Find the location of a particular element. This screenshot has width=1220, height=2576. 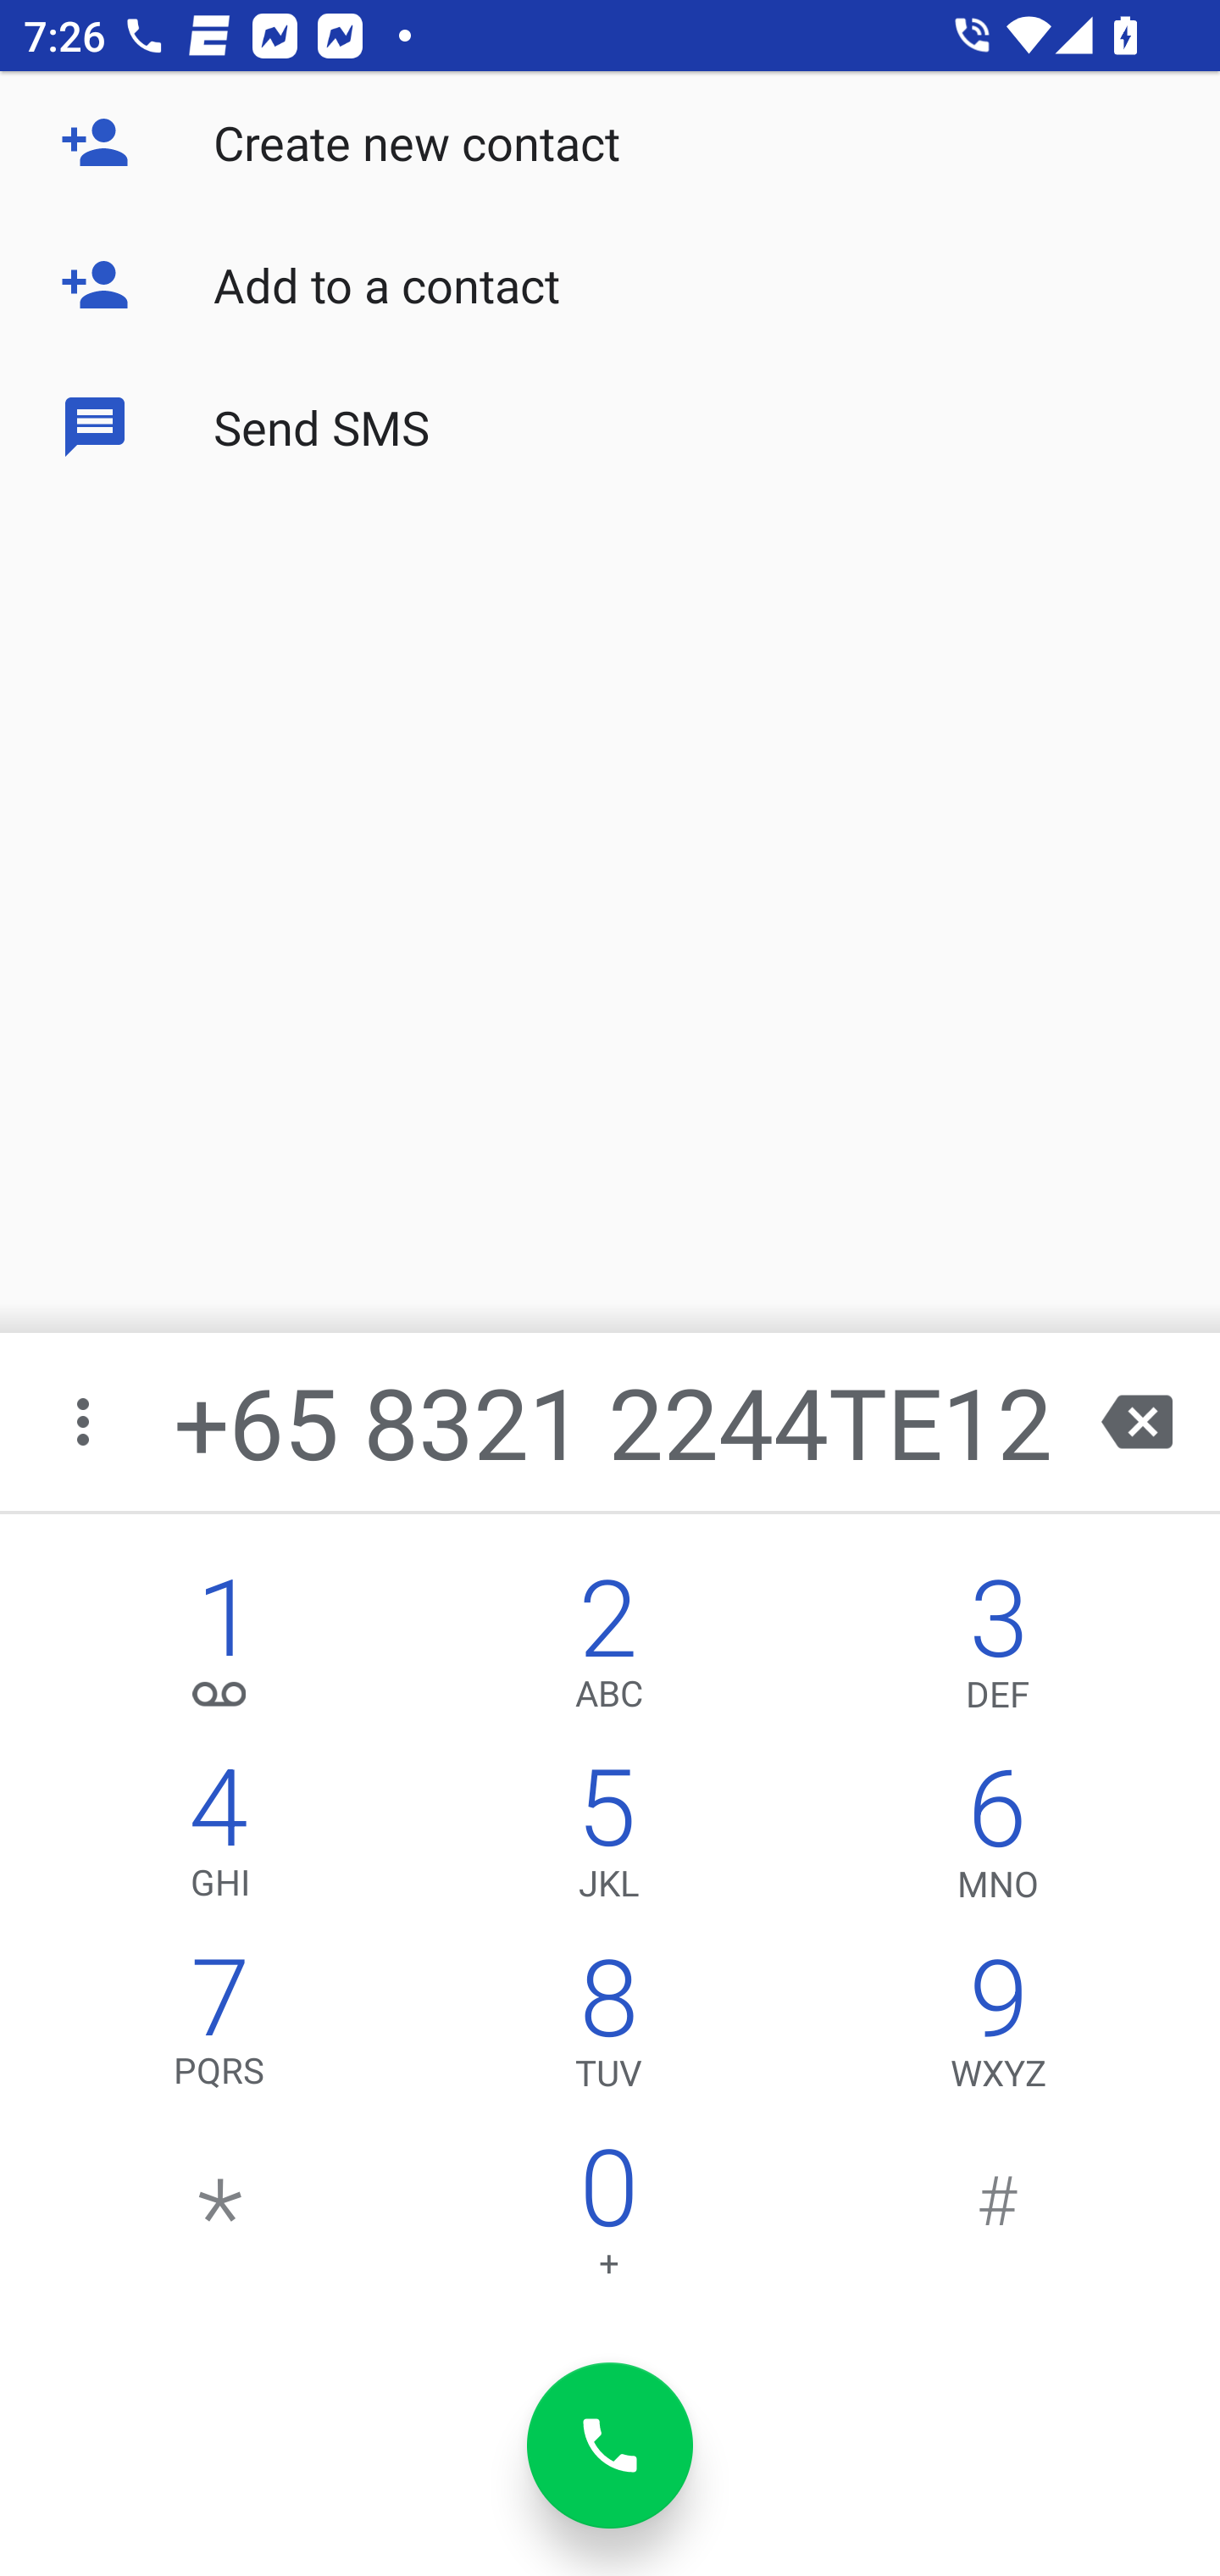

2,ABC 2 ABC is located at coordinates (608, 1651).